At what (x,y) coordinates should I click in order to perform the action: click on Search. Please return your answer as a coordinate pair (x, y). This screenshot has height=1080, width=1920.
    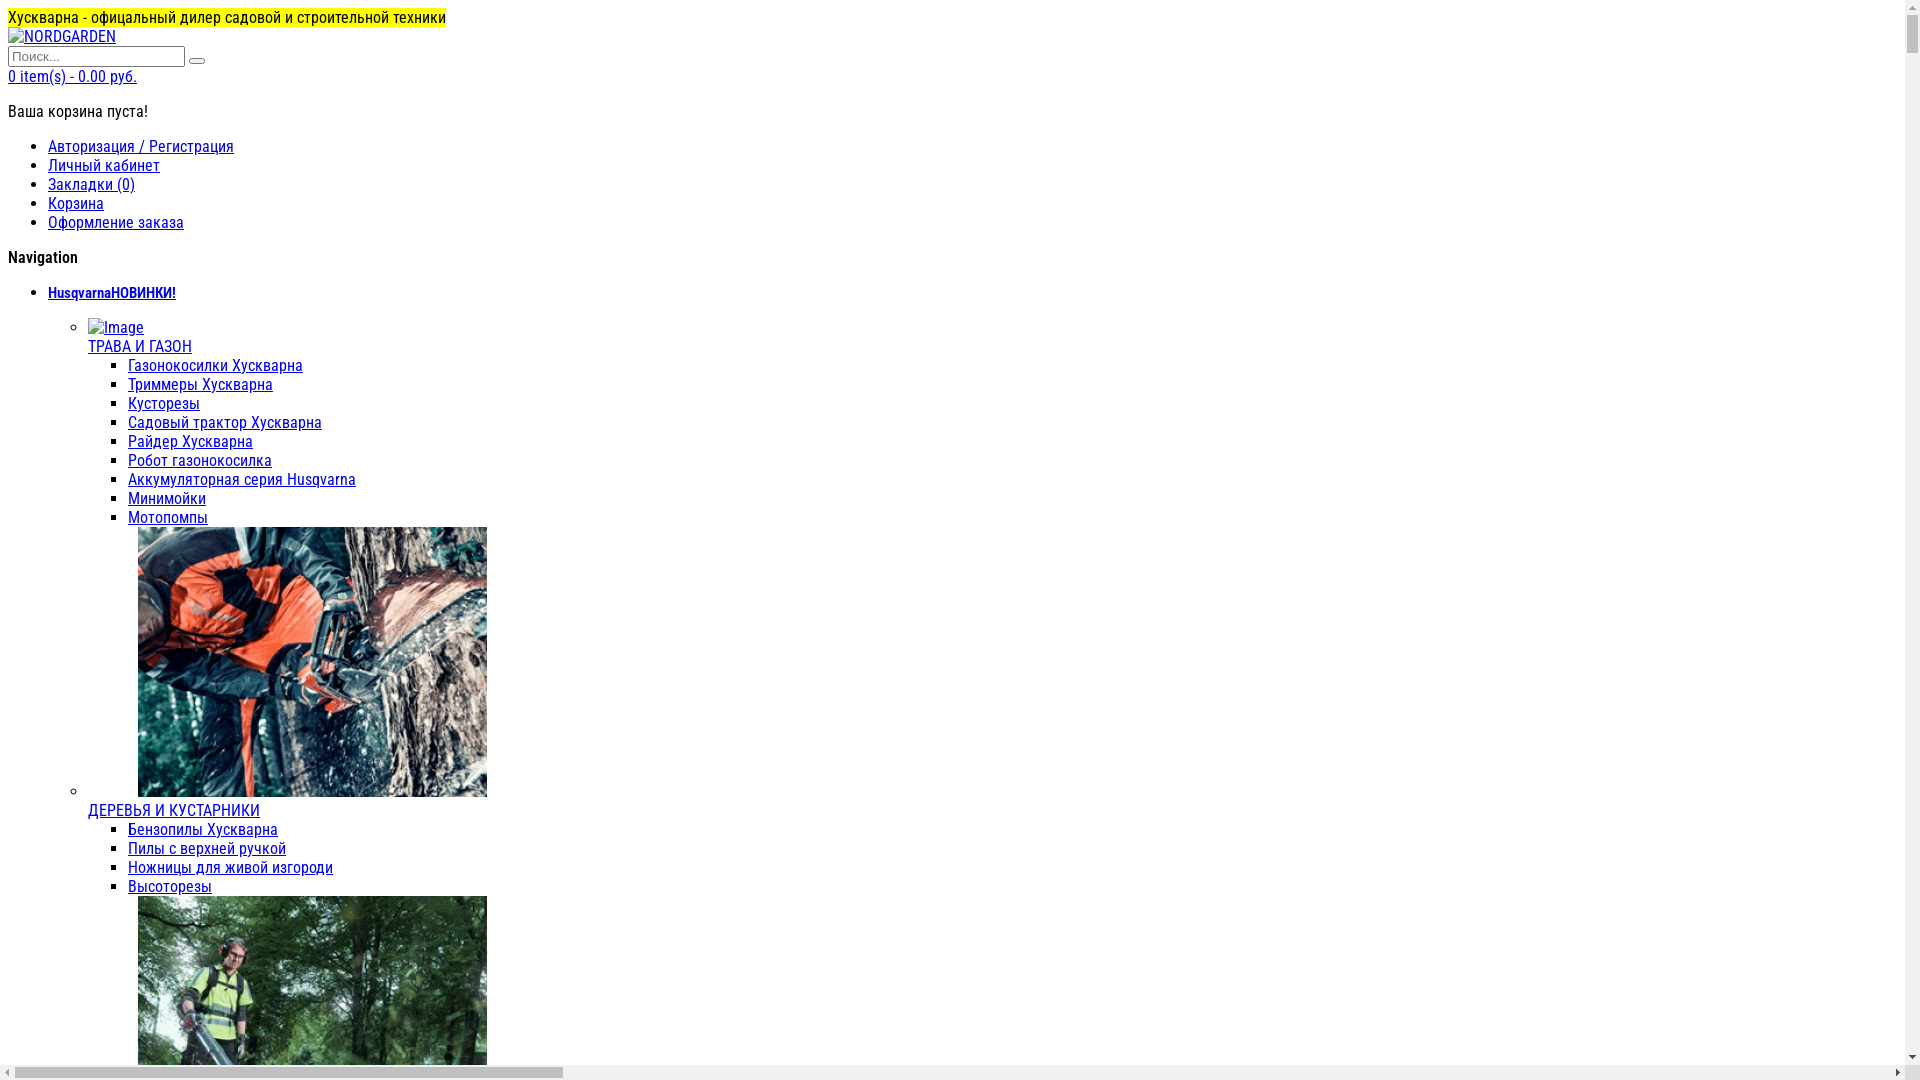
    Looking at the image, I should click on (197, 61).